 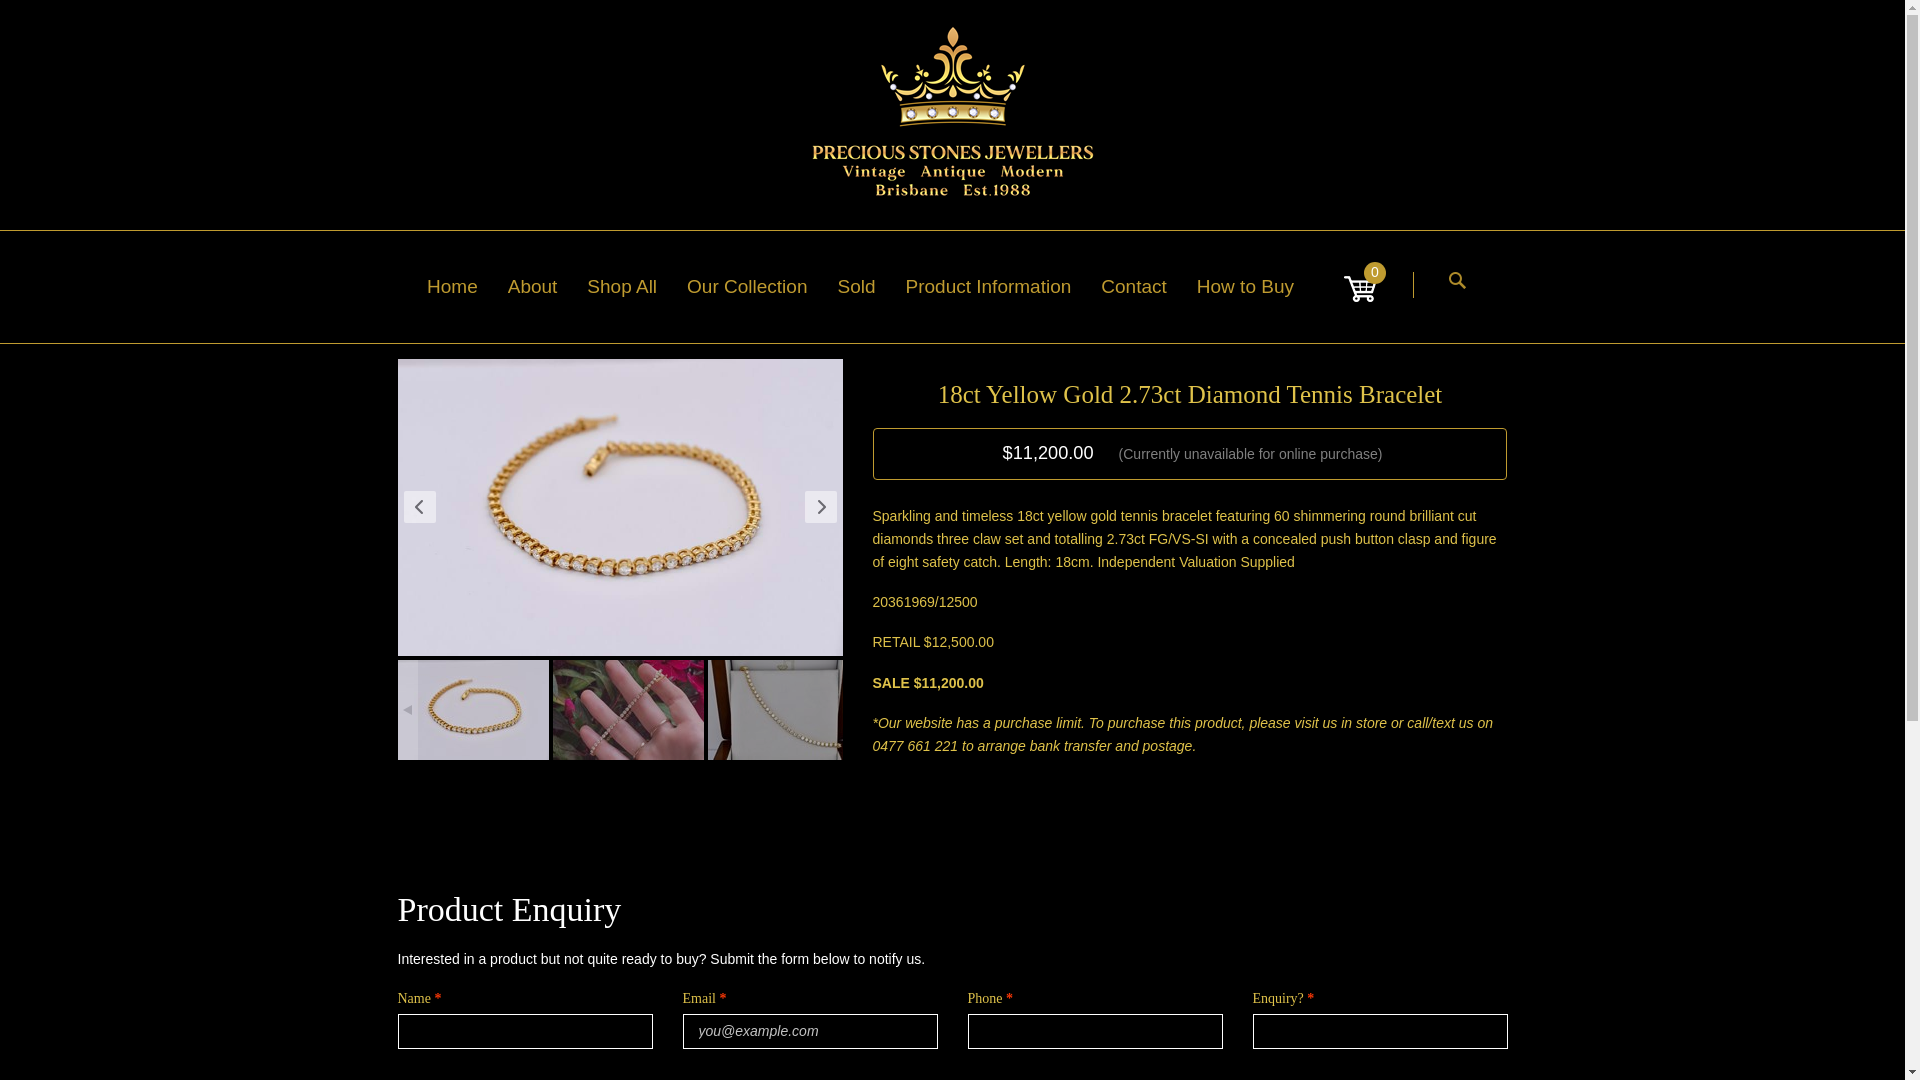 What do you see at coordinates (1260, 286) in the screenshot?
I see `How to Buy` at bounding box center [1260, 286].